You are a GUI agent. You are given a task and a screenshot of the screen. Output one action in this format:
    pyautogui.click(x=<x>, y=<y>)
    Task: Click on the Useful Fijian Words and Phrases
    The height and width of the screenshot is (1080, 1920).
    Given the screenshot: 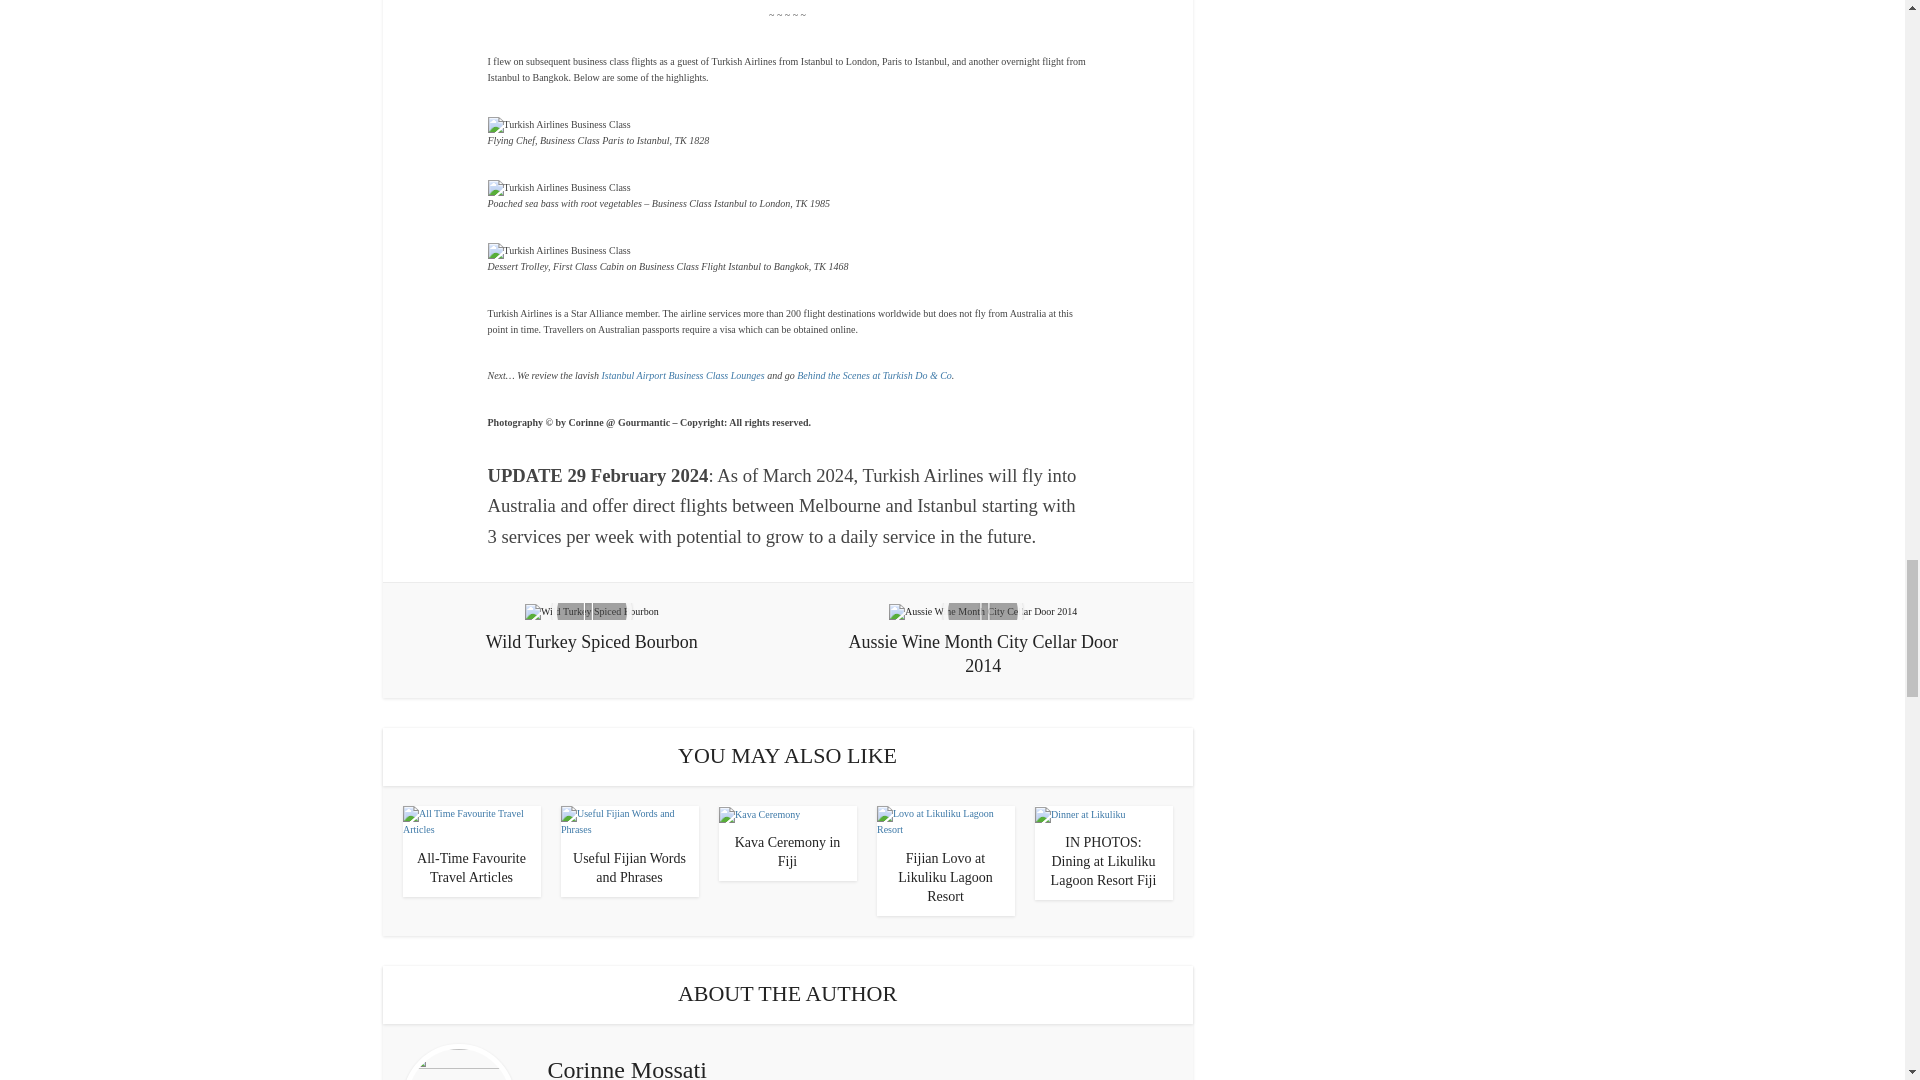 What is the action you would take?
    pyautogui.click(x=629, y=822)
    